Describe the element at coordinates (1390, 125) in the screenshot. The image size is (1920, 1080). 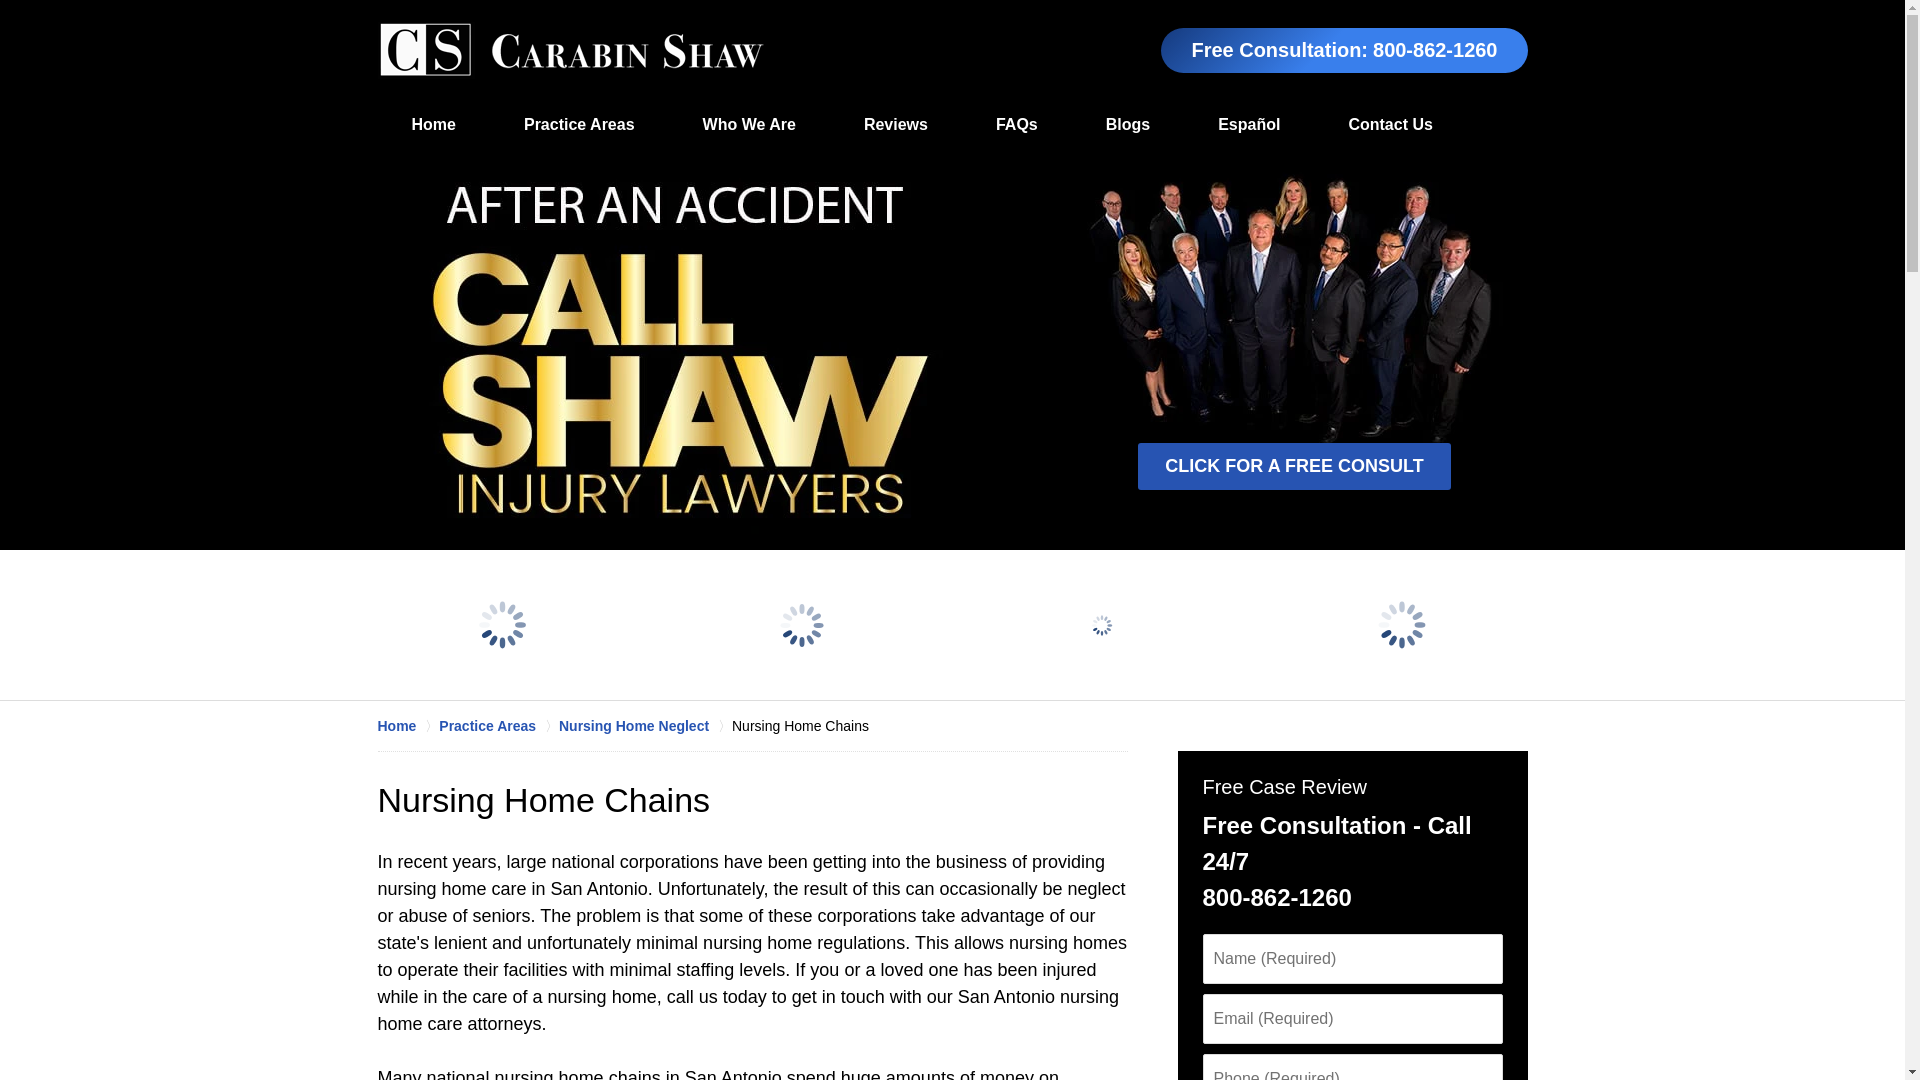
I see `Contact Us` at that location.